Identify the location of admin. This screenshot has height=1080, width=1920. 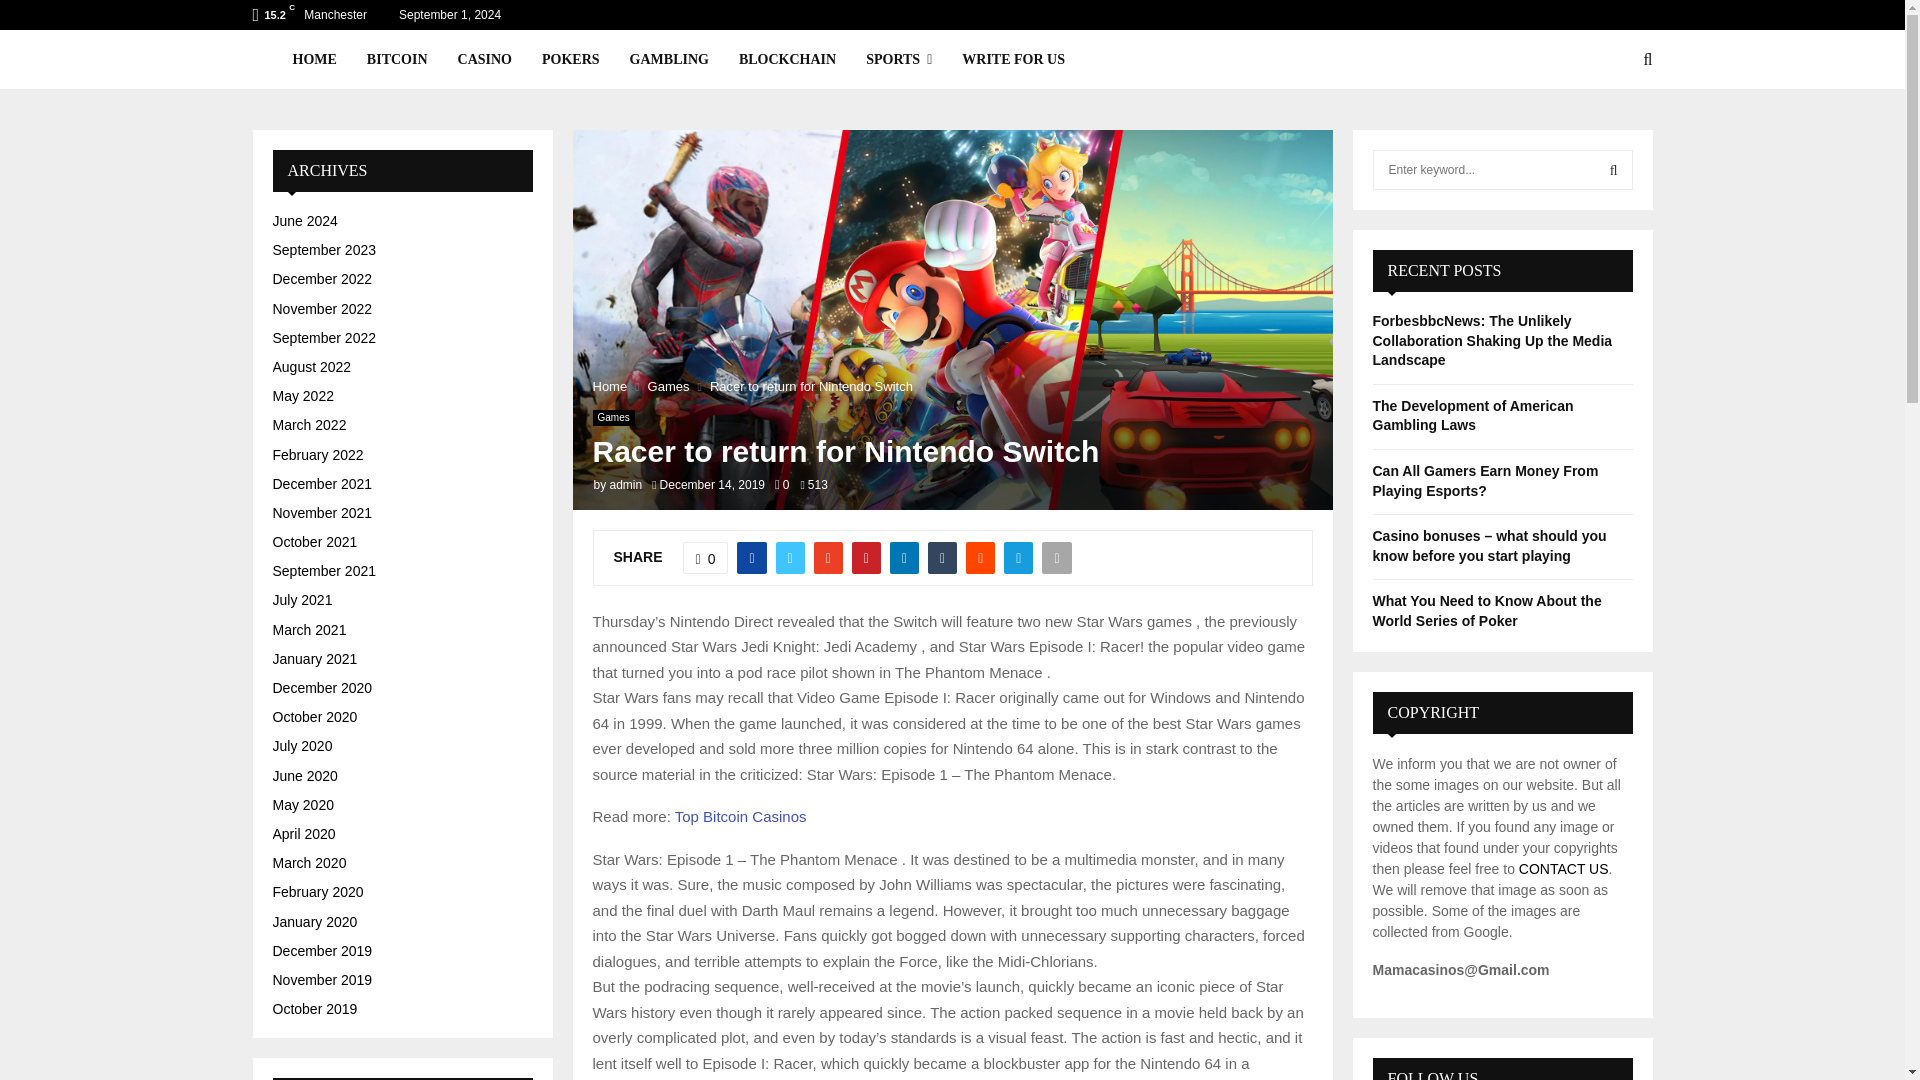
(626, 485).